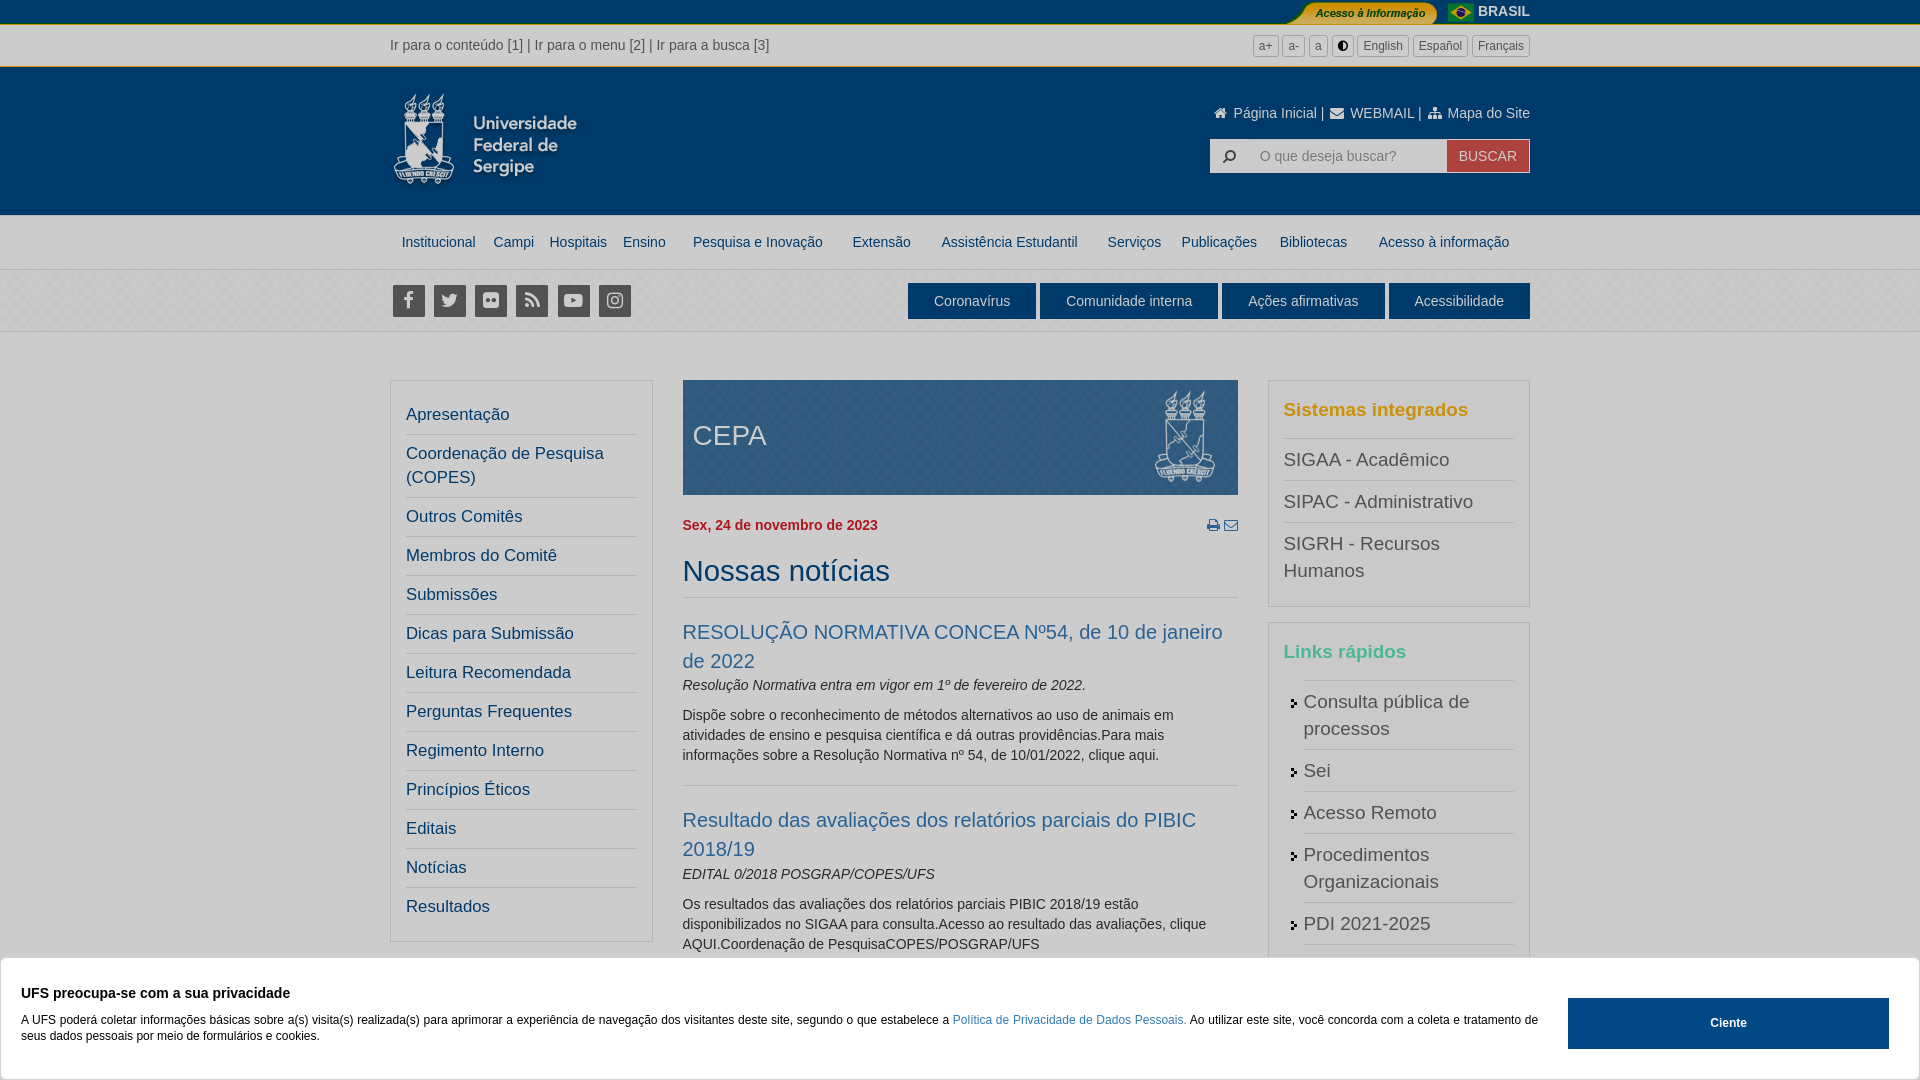 The width and height of the screenshot is (1920, 1080). I want to click on Institucional, so click(438, 242).